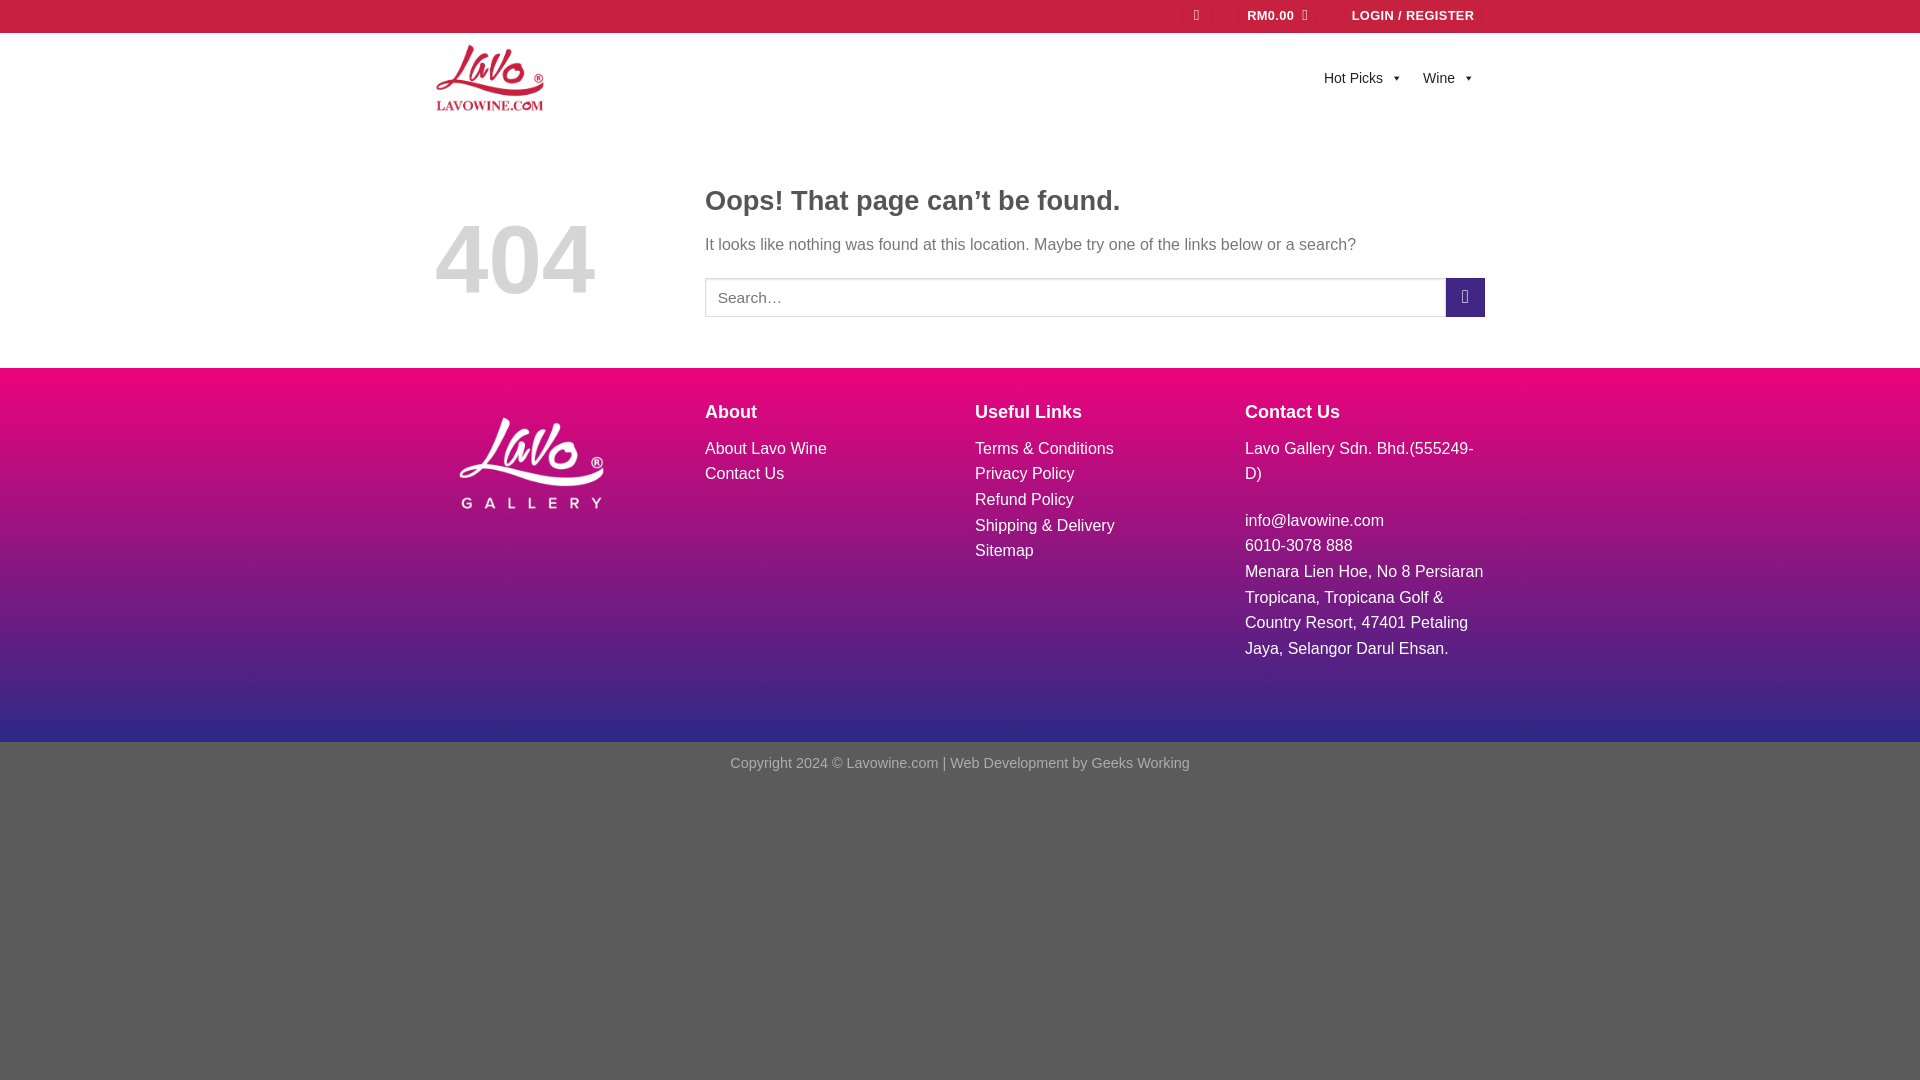 The height and width of the screenshot is (1080, 1920). I want to click on Lavo Wine, so click(535, 78).